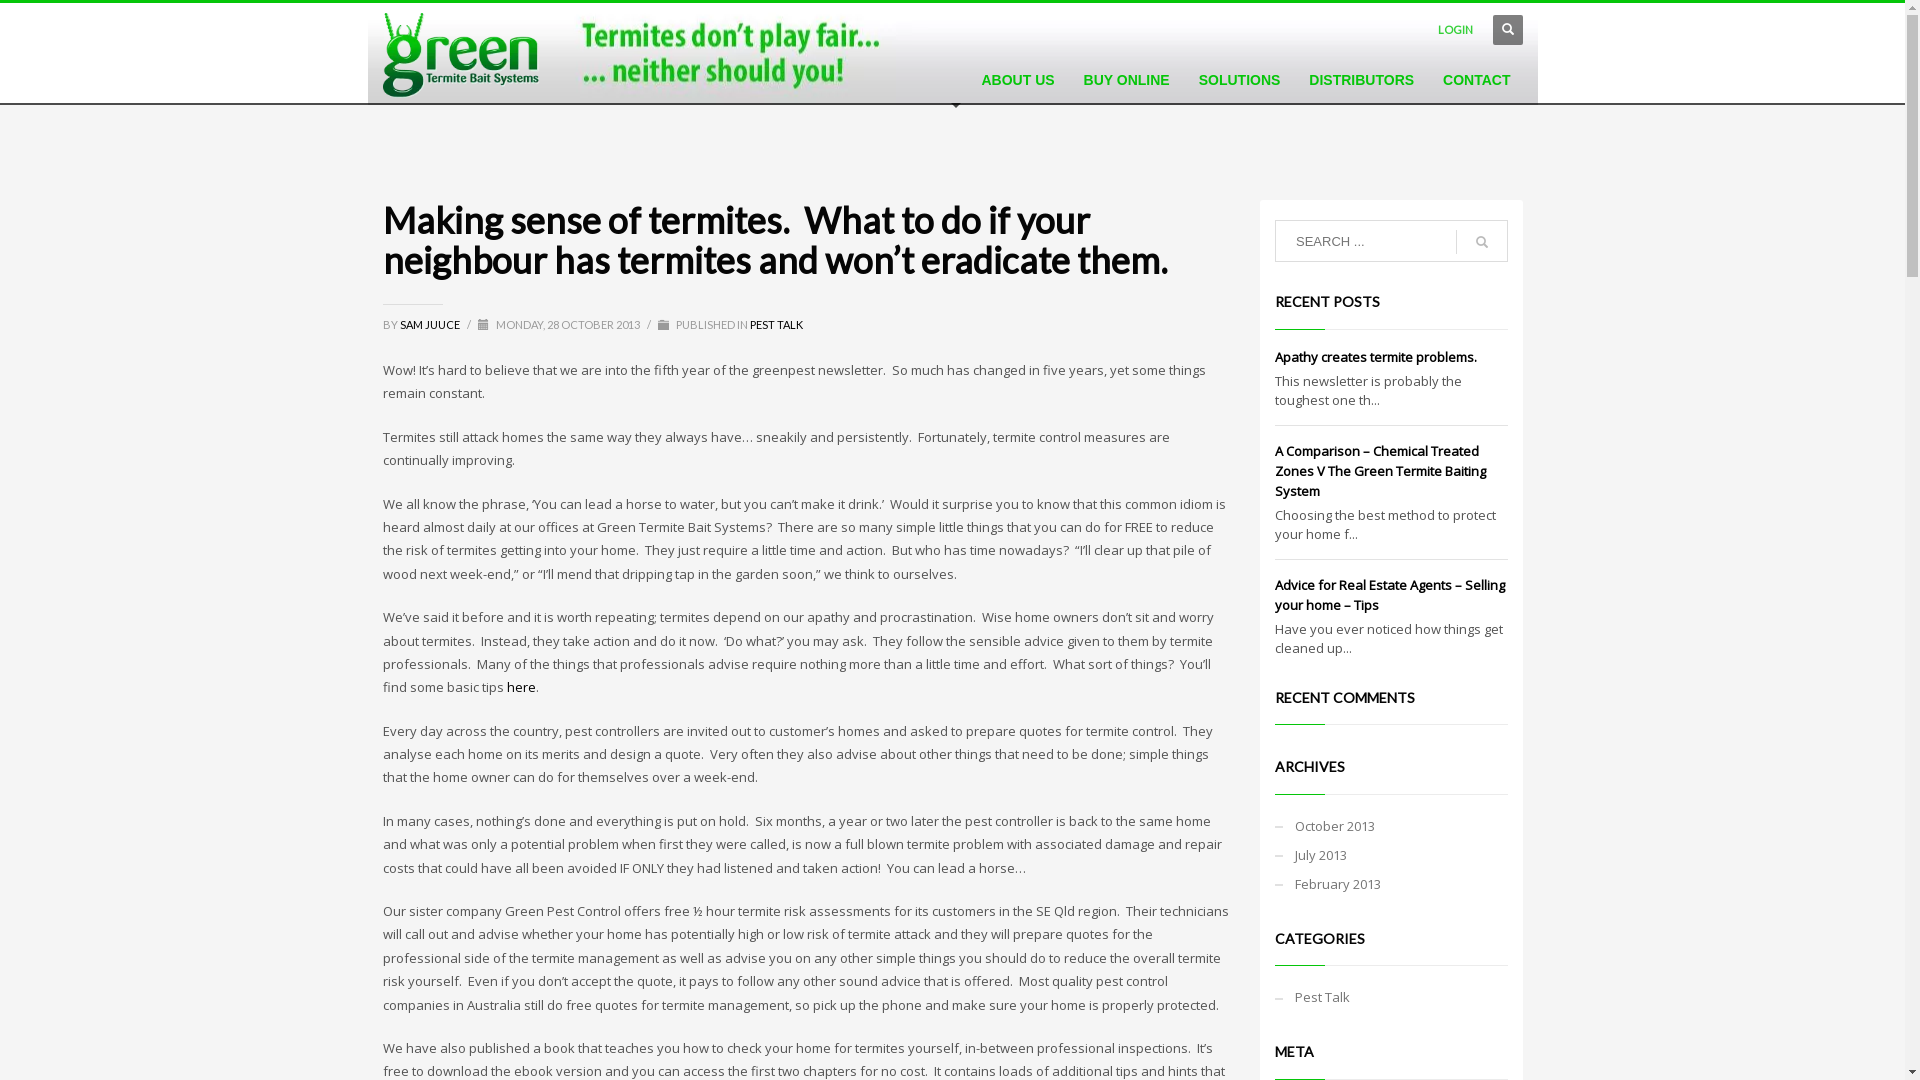 The height and width of the screenshot is (1080, 1920). I want to click on ABOUT US, so click(1017, 80).